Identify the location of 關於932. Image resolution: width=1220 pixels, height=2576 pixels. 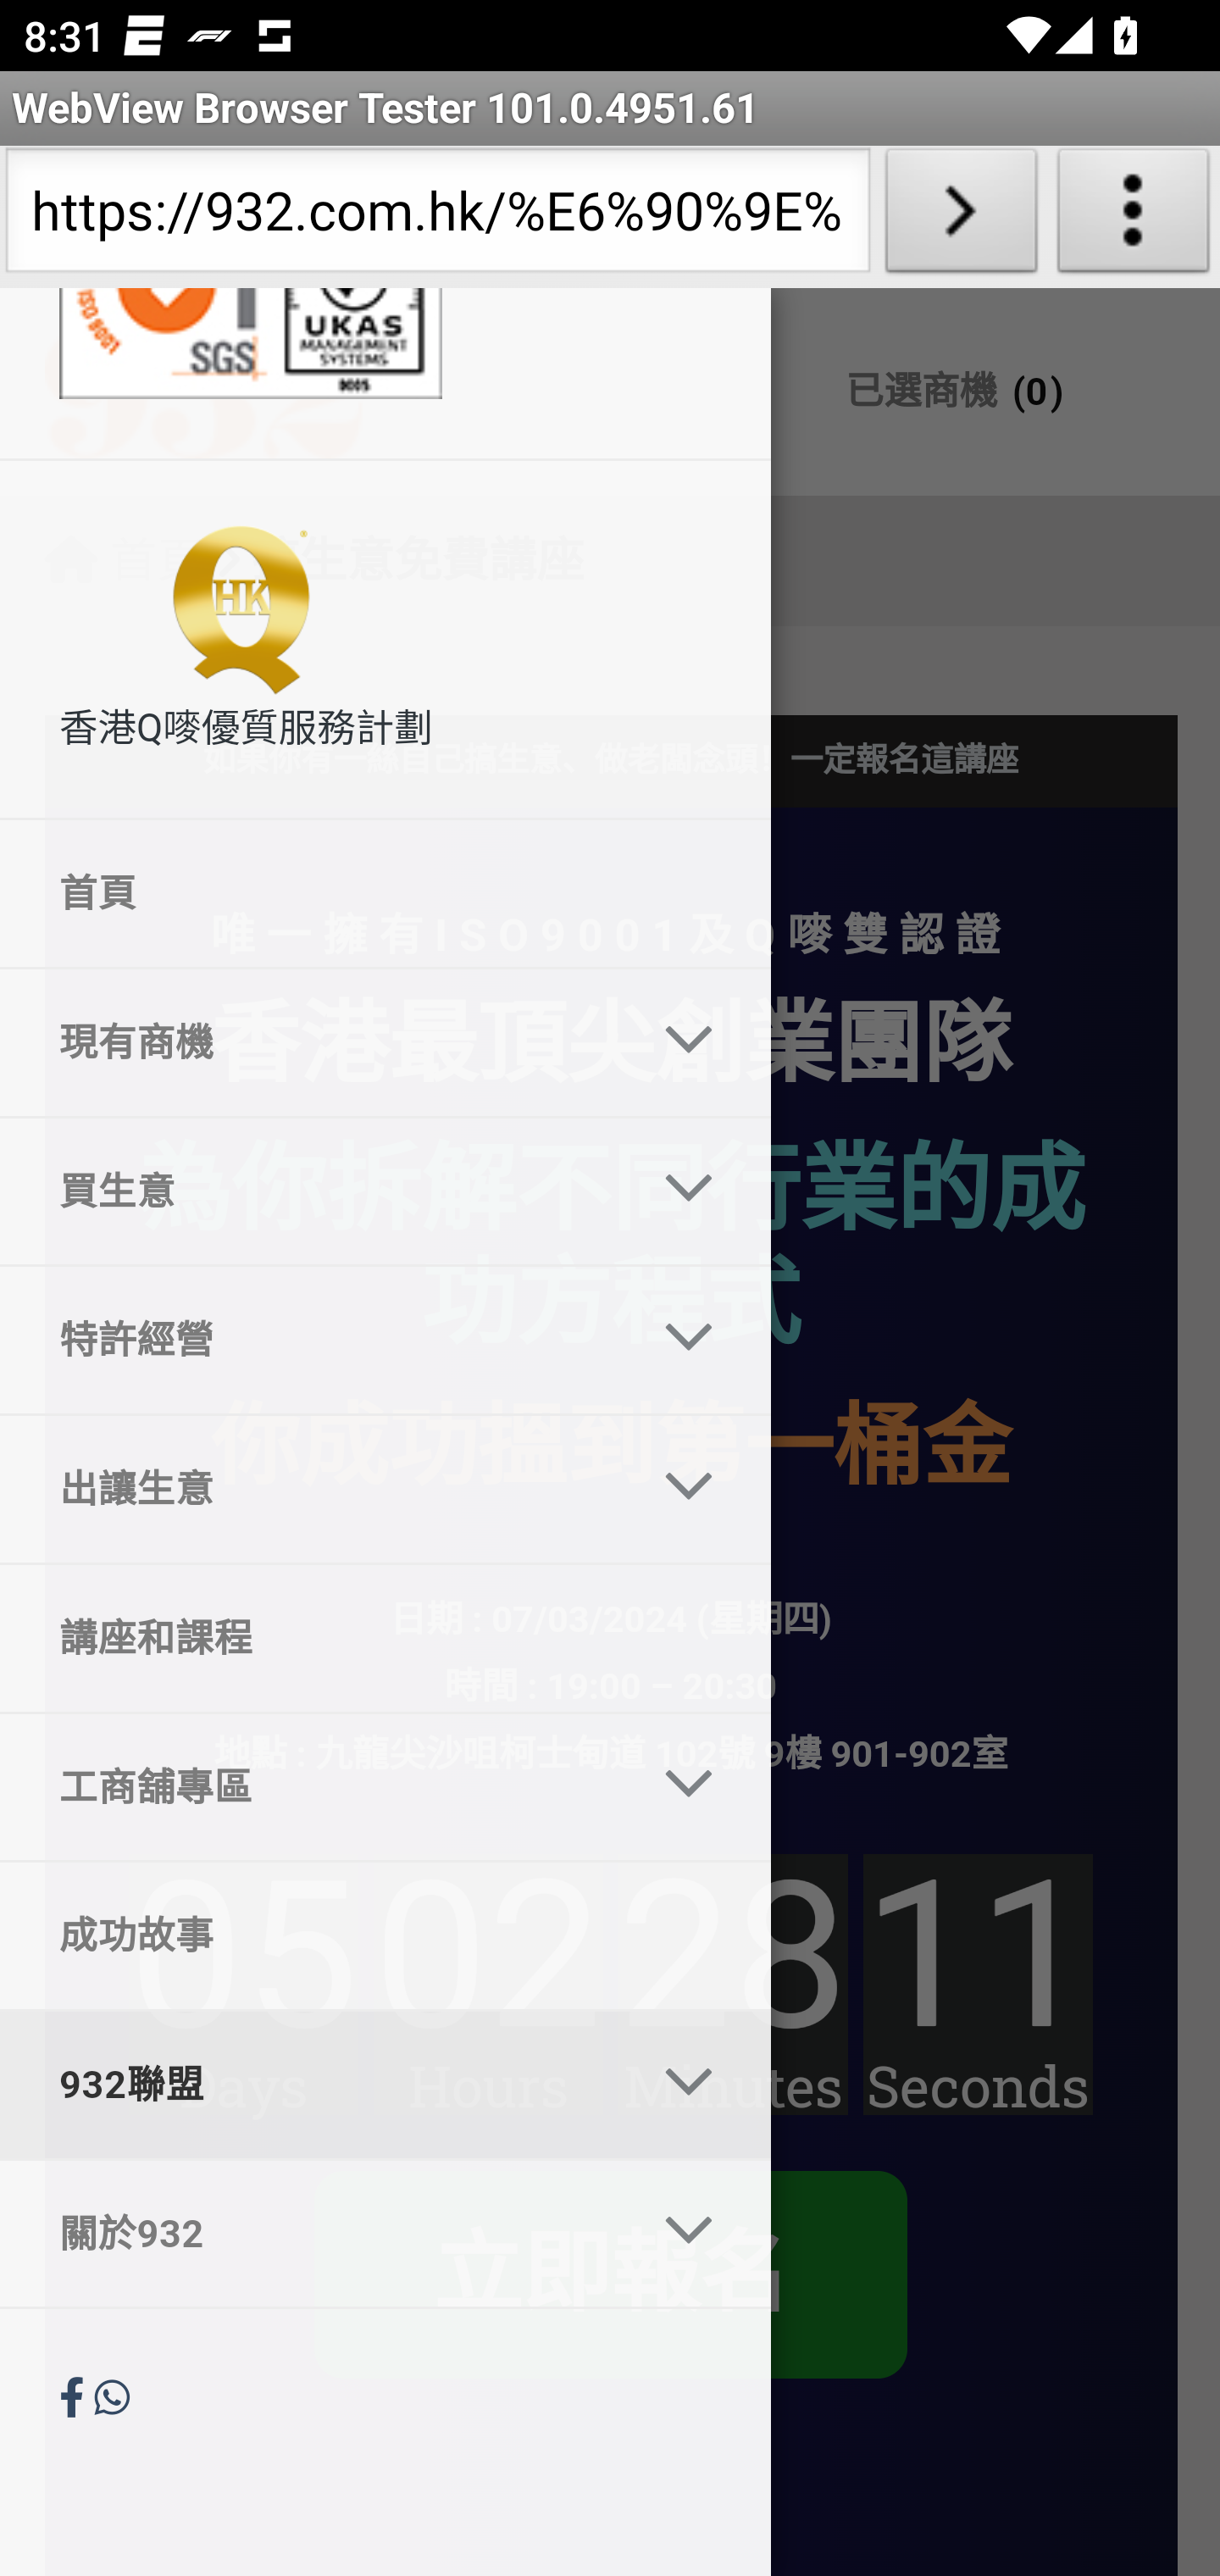
(312, 2233).